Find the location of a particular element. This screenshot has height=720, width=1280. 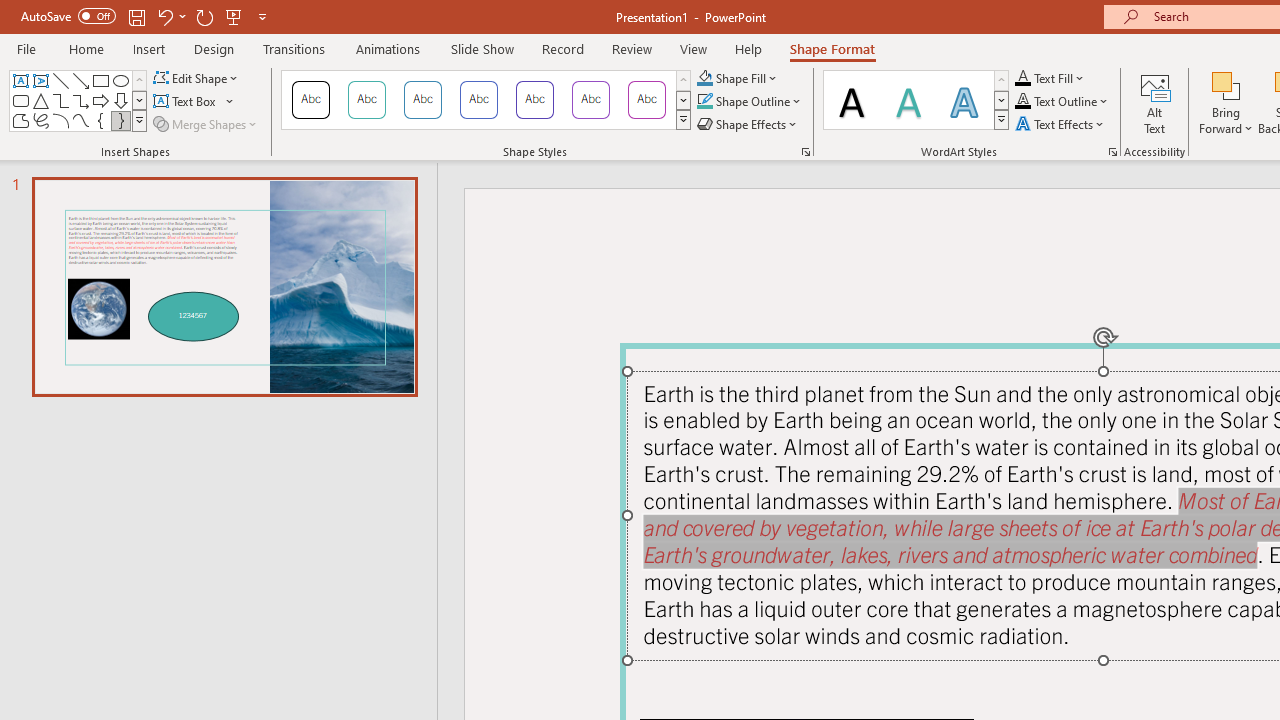

From Beginning is located at coordinates (234, 16).